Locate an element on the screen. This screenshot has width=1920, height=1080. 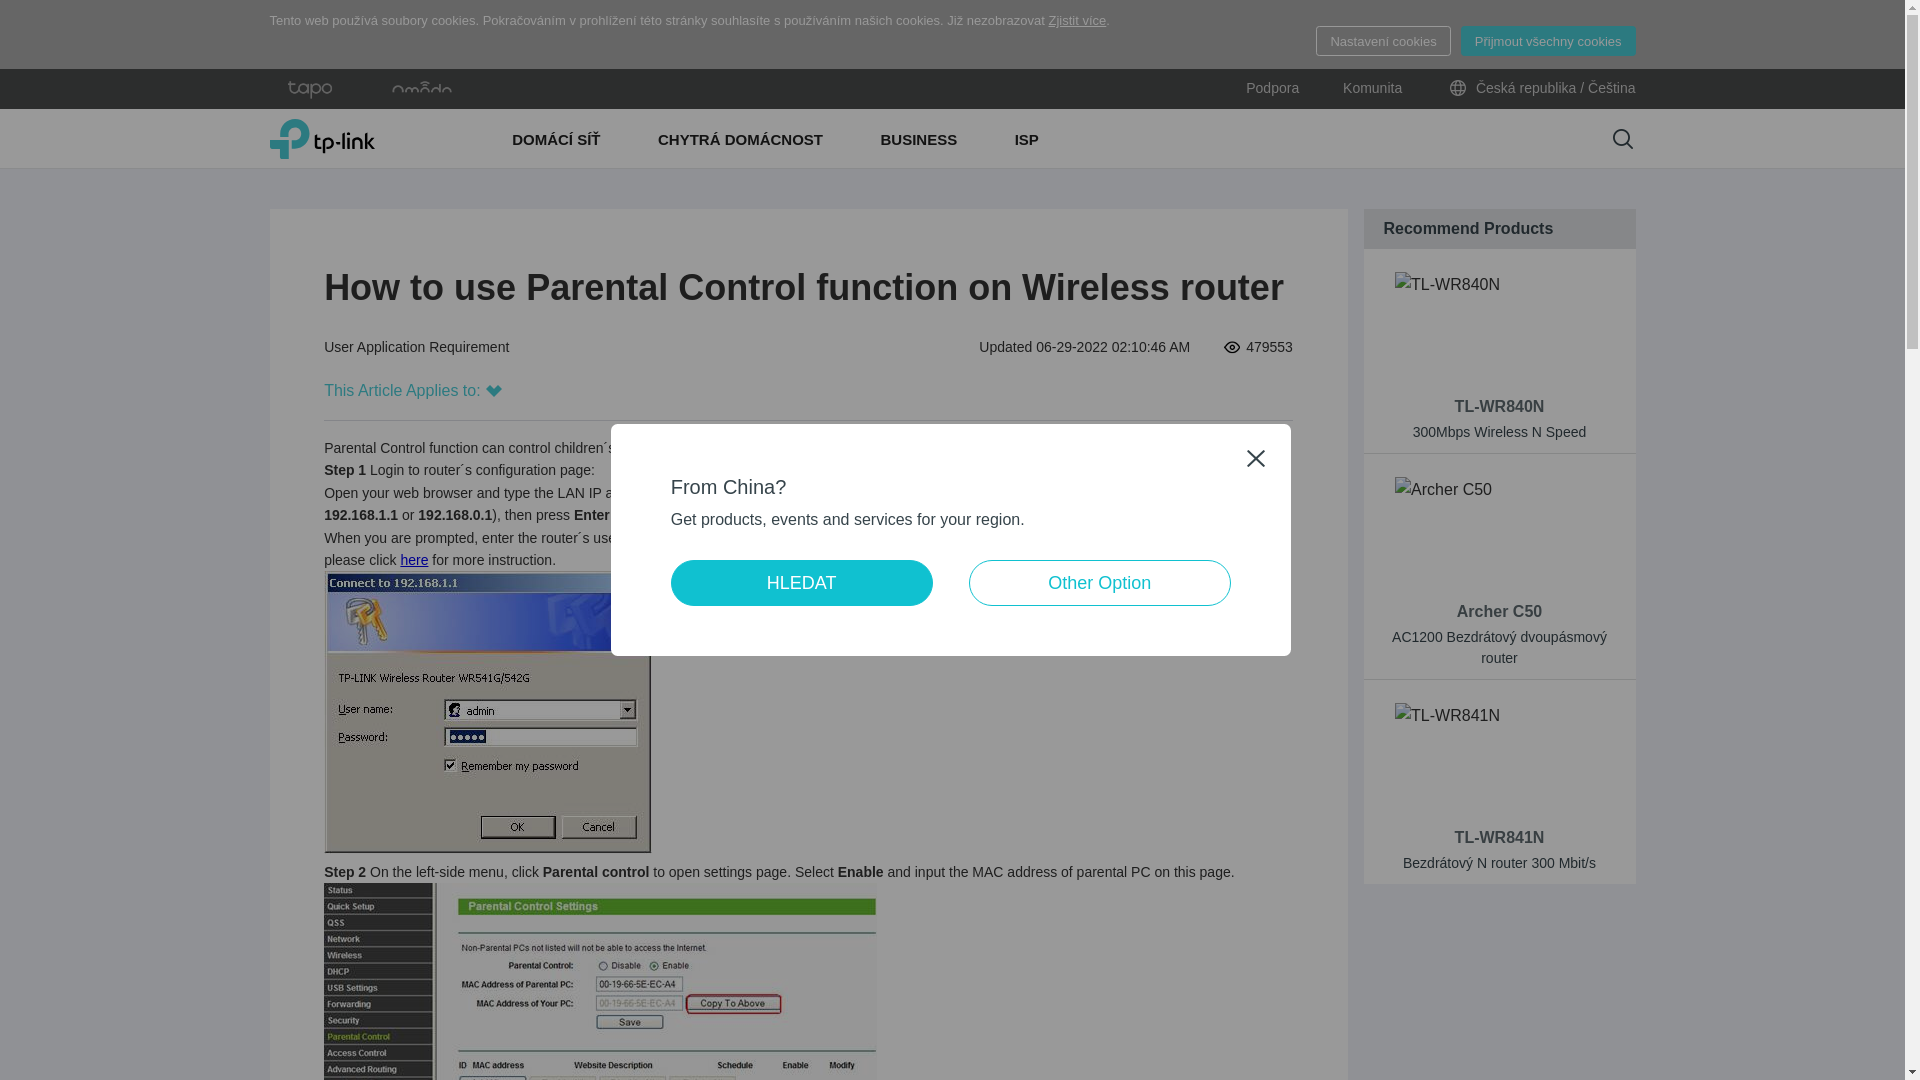
Search is located at coordinates (1622, 139).